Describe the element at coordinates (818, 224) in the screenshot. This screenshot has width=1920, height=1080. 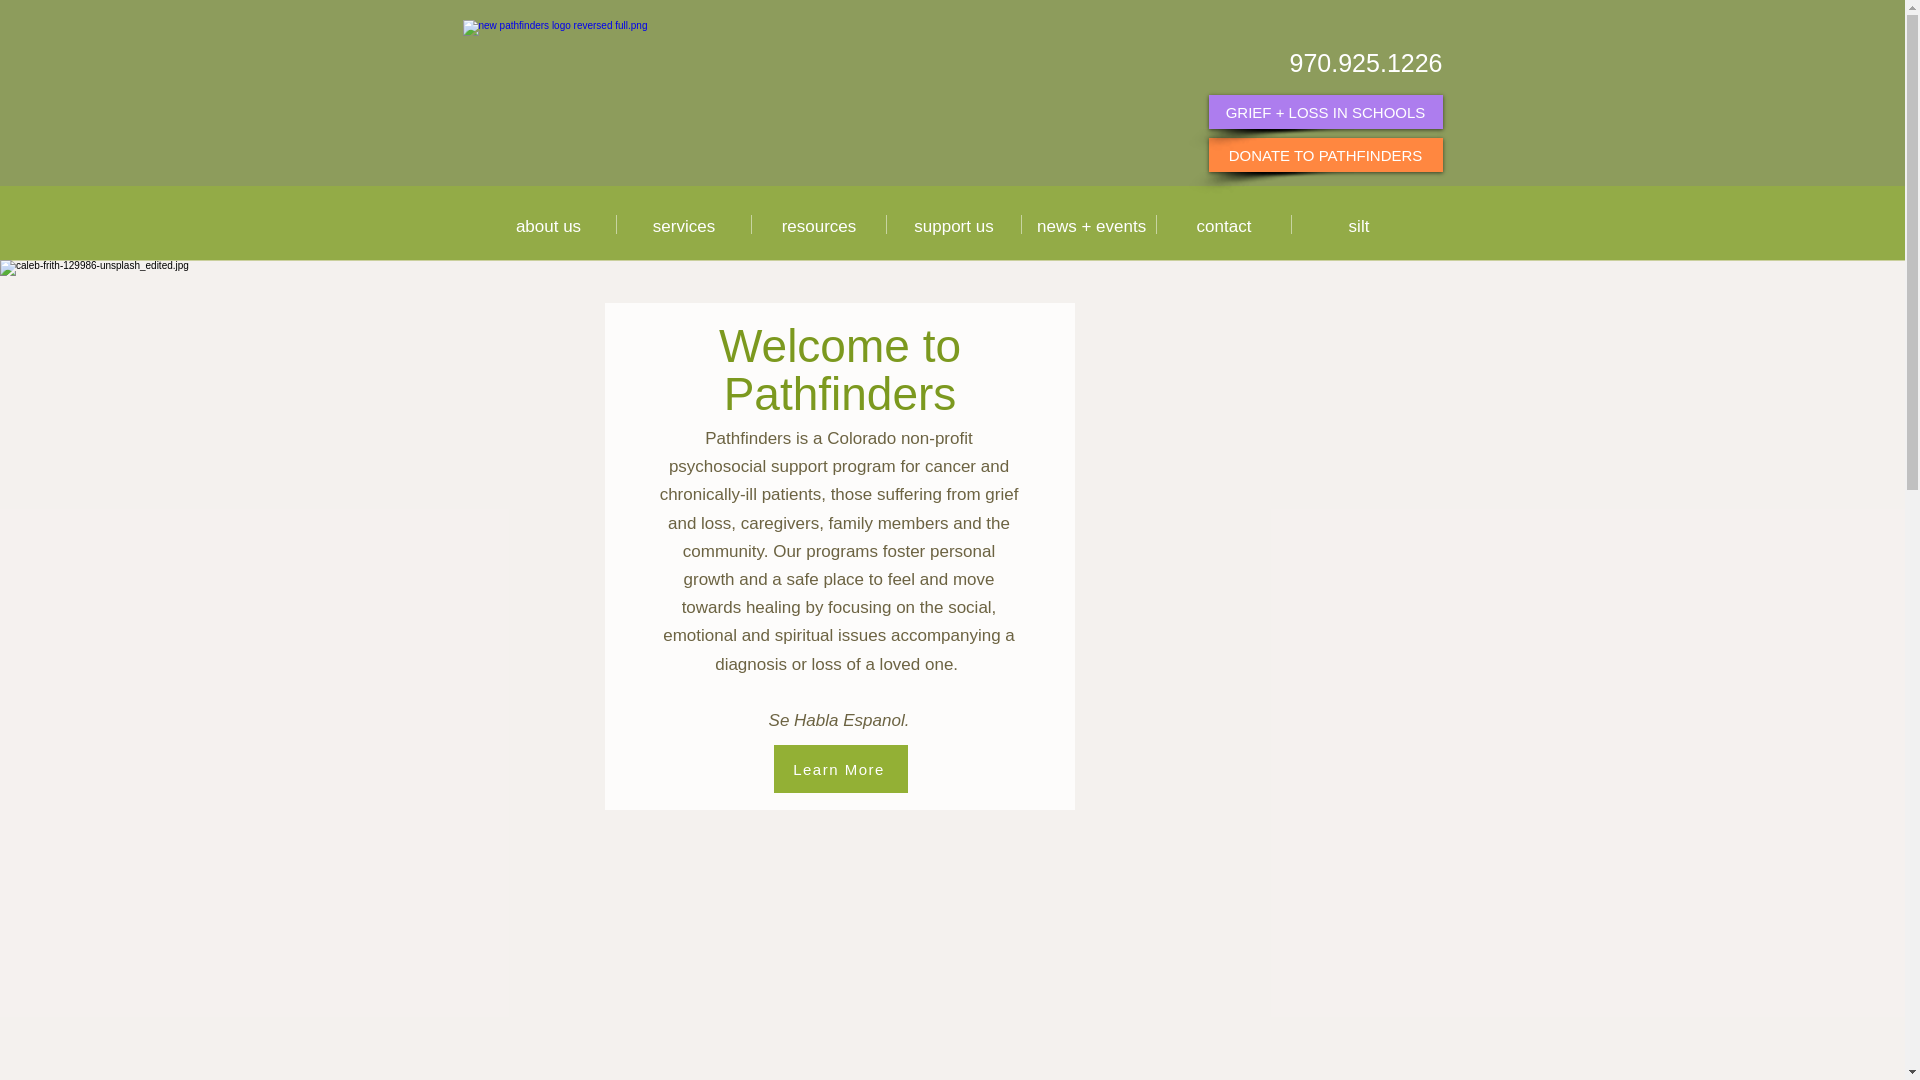
I see `resources` at that location.